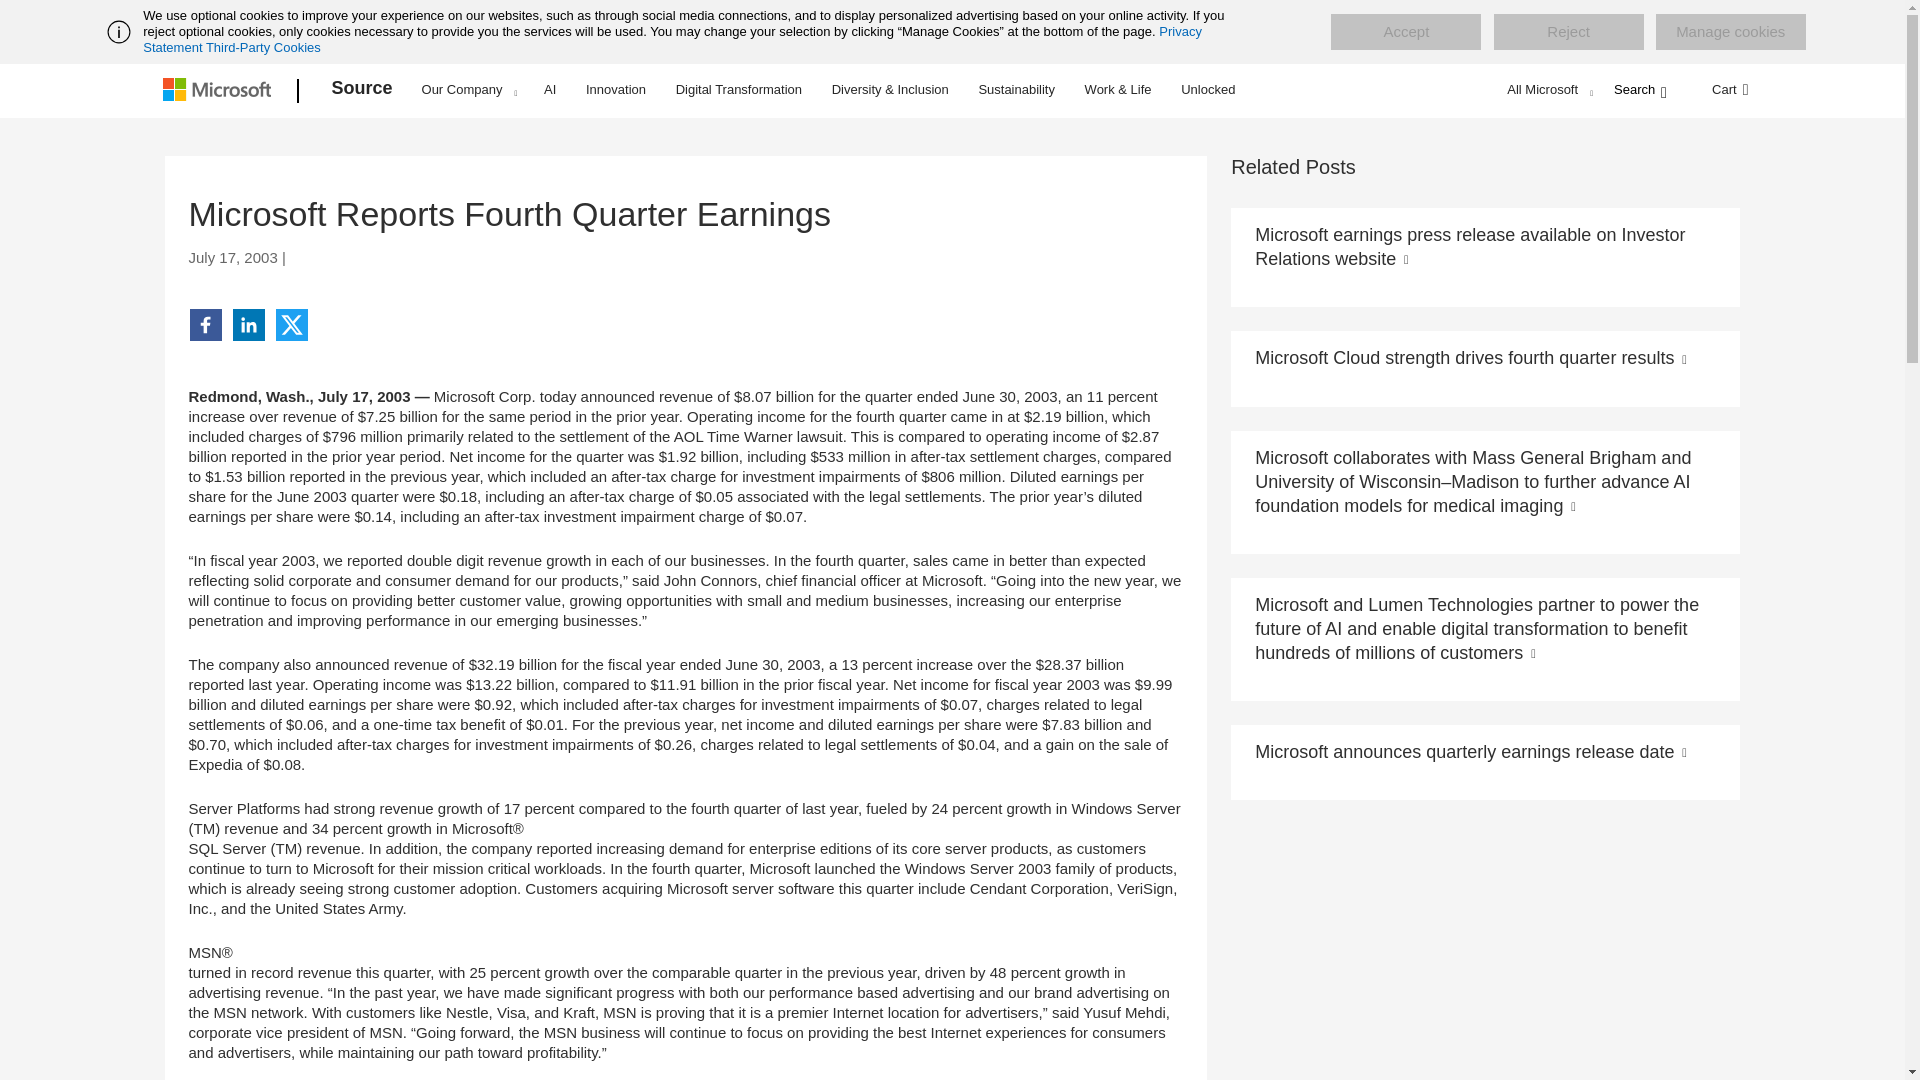 Image resolution: width=1920 pixels, height=1080 pixels. I want to click on Unlocked, so click(1208, 88).